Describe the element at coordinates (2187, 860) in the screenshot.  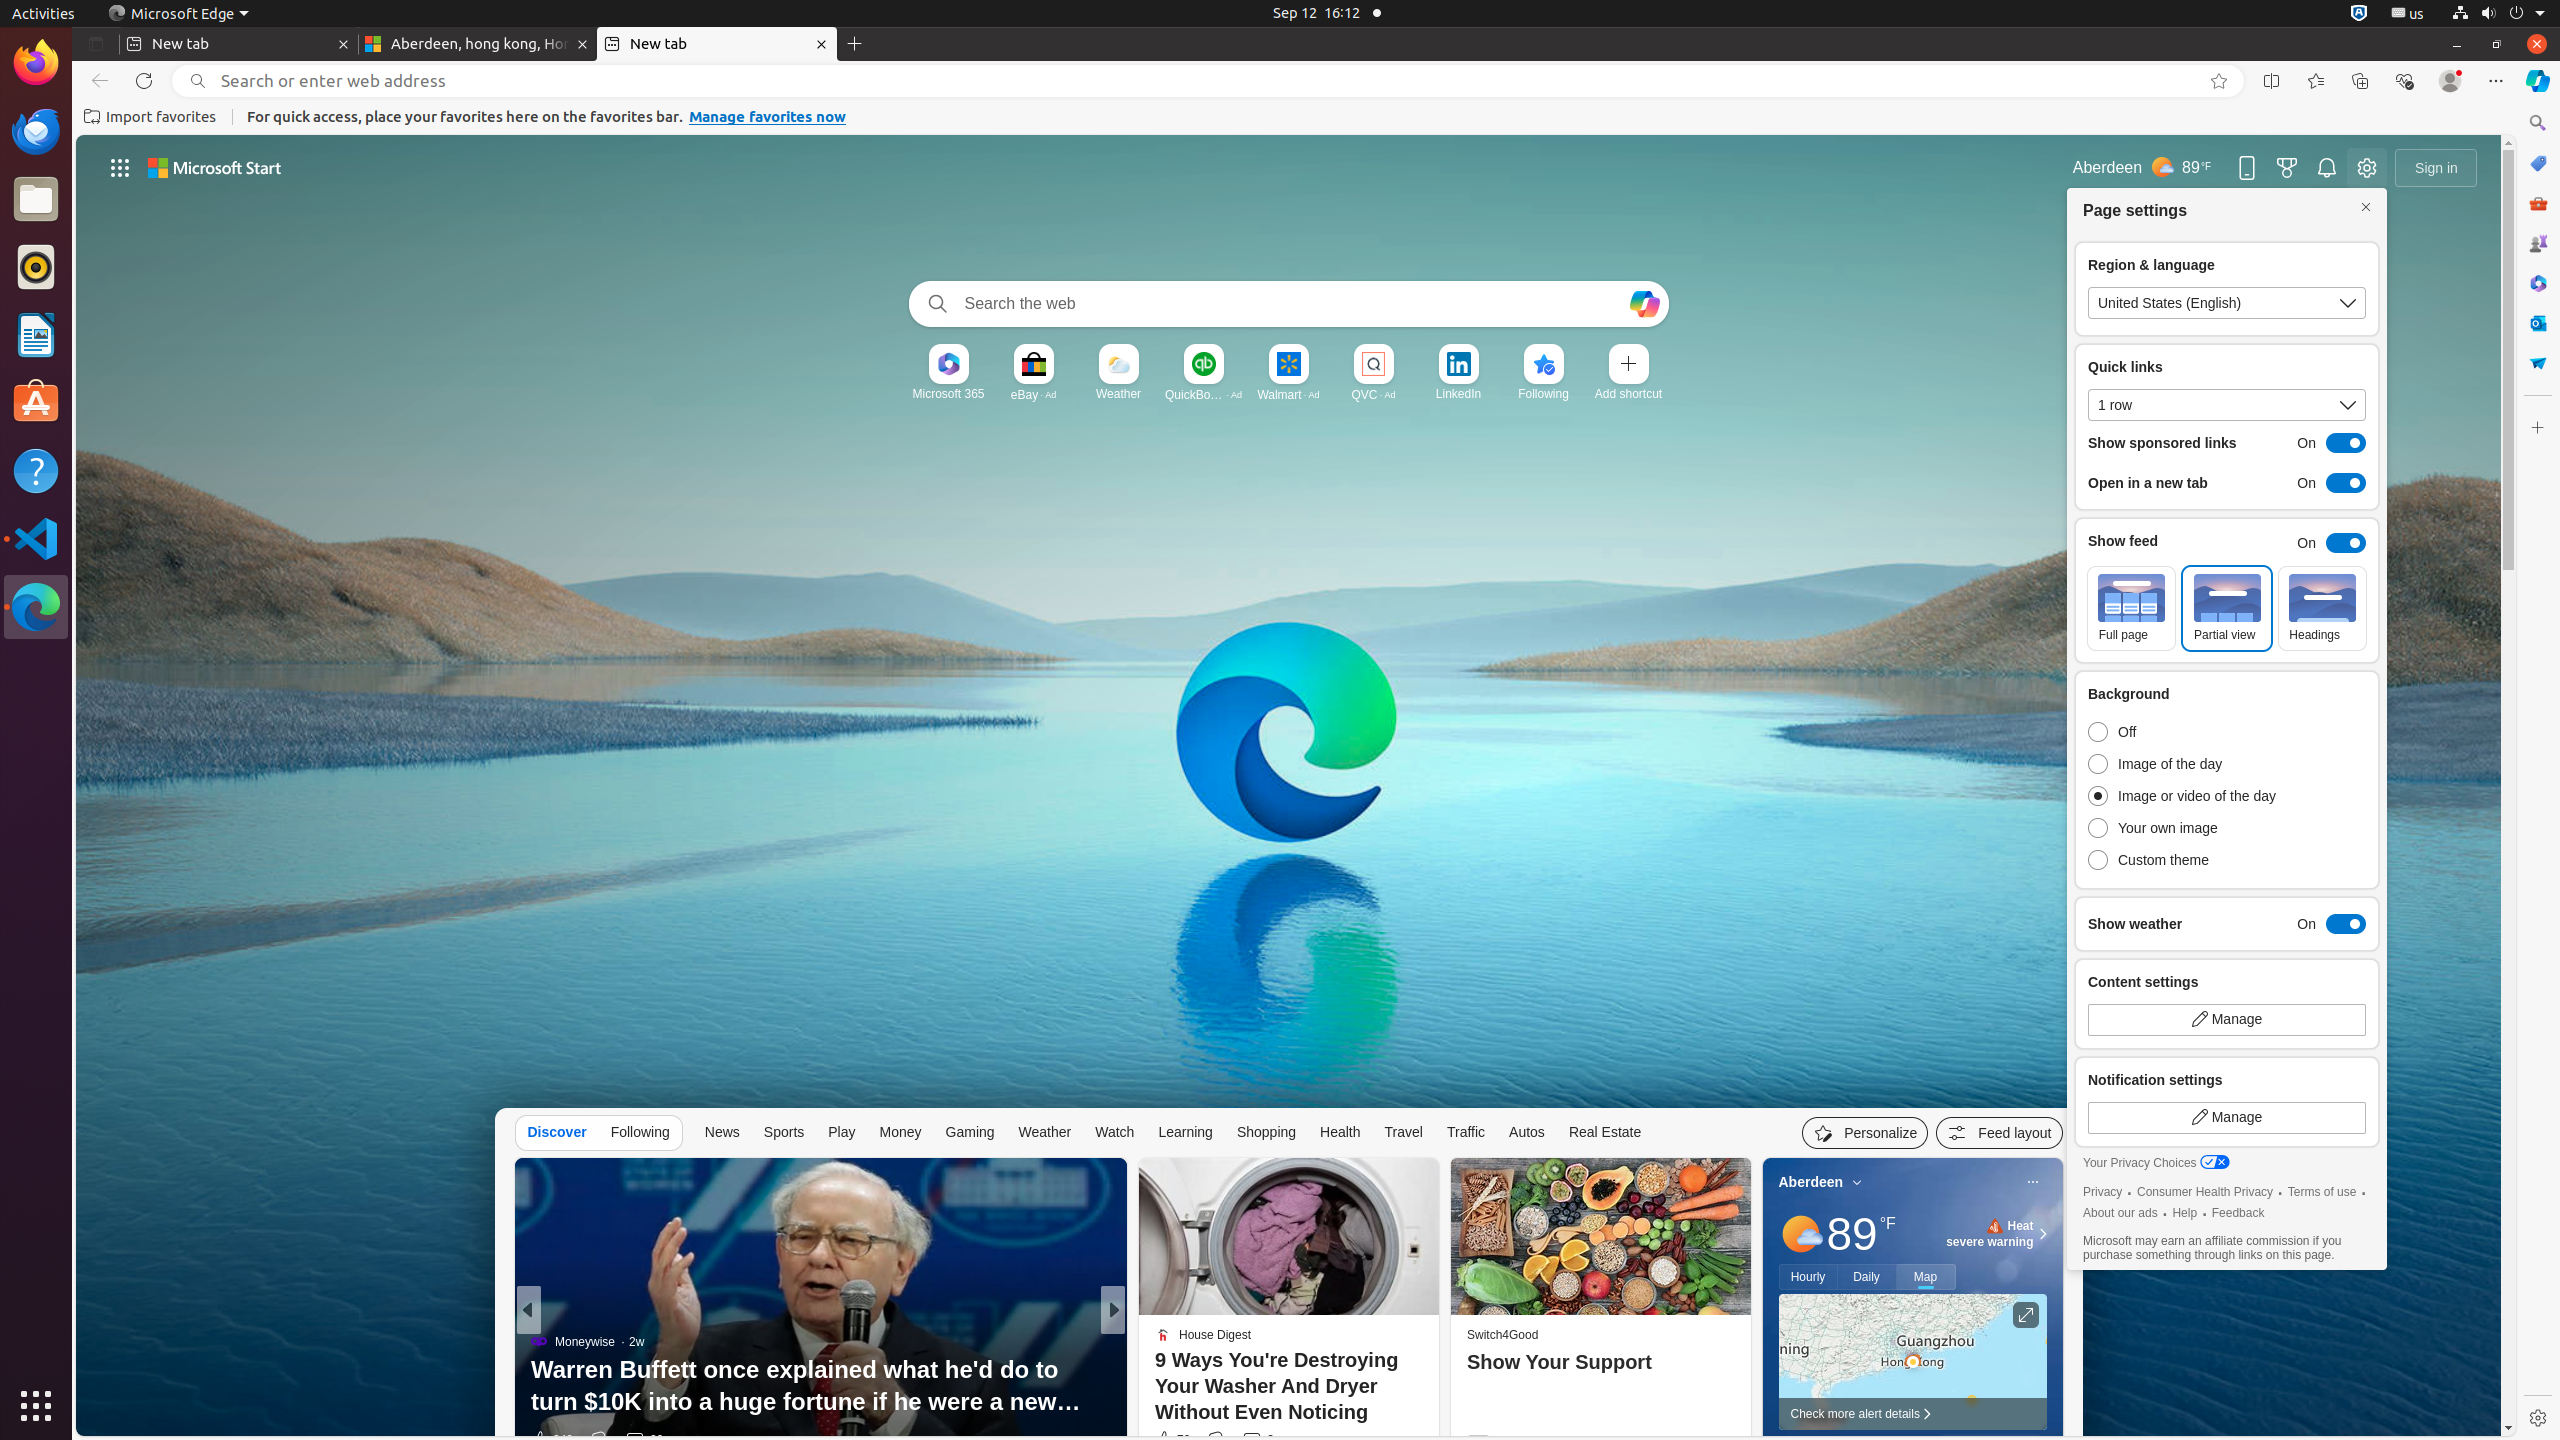
I see `Custom theme` at that location.